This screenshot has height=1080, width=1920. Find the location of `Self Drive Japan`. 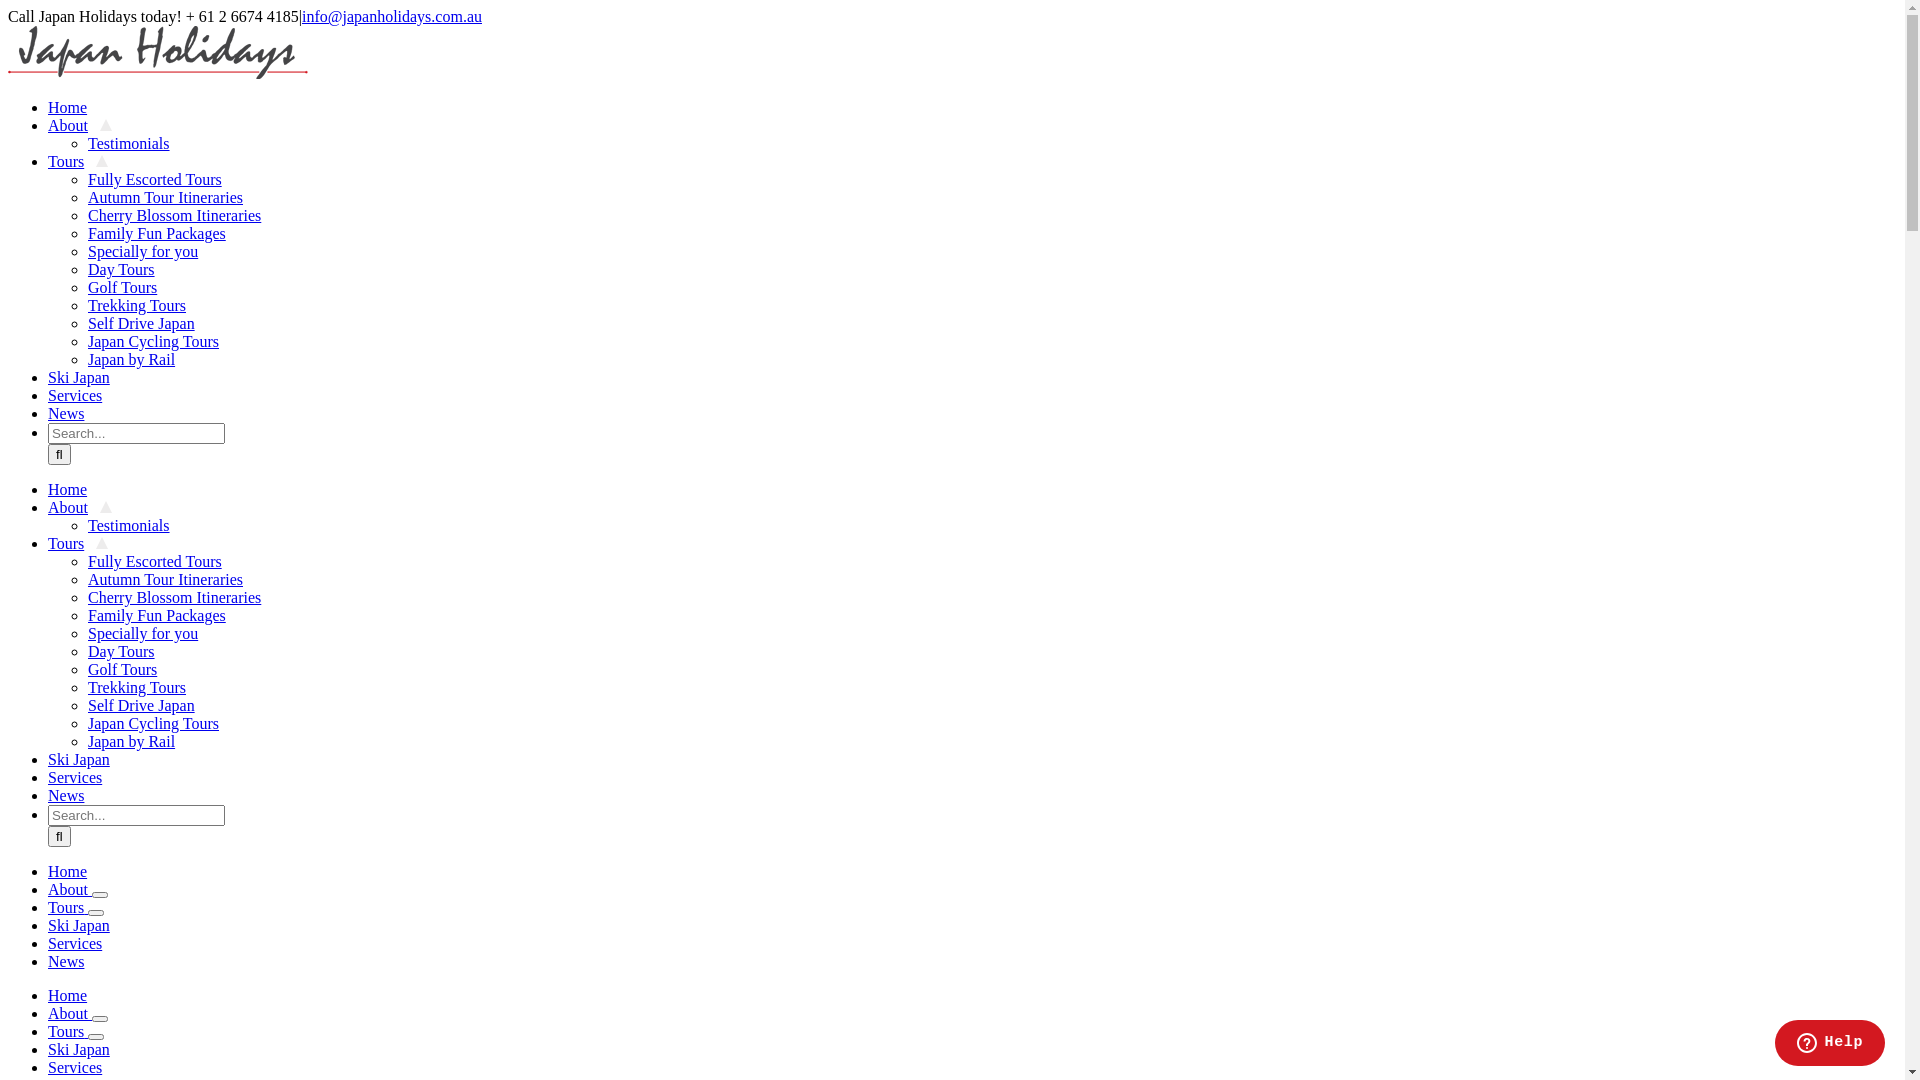

Self Drive Japan is located at coordinates (142, 706).